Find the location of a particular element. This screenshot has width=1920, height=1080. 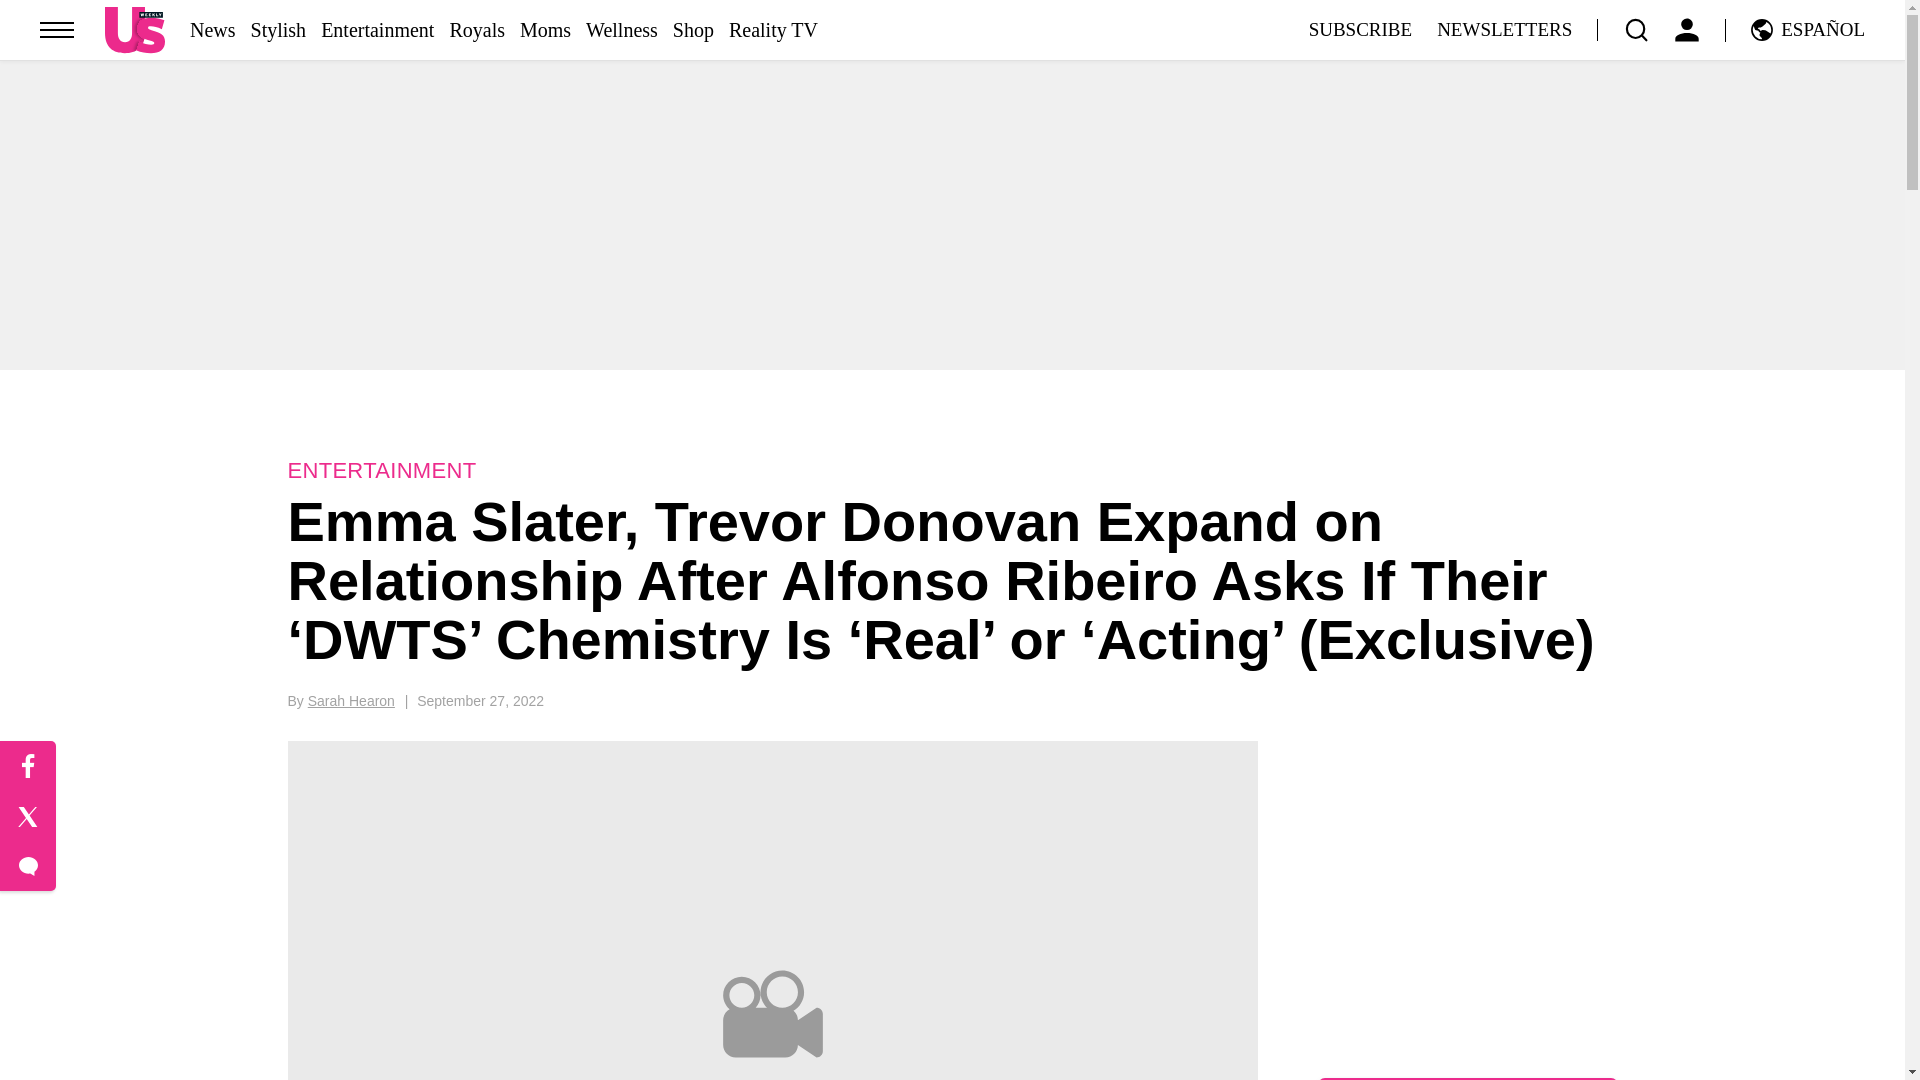

Moms is located at coordinates (545, 30).